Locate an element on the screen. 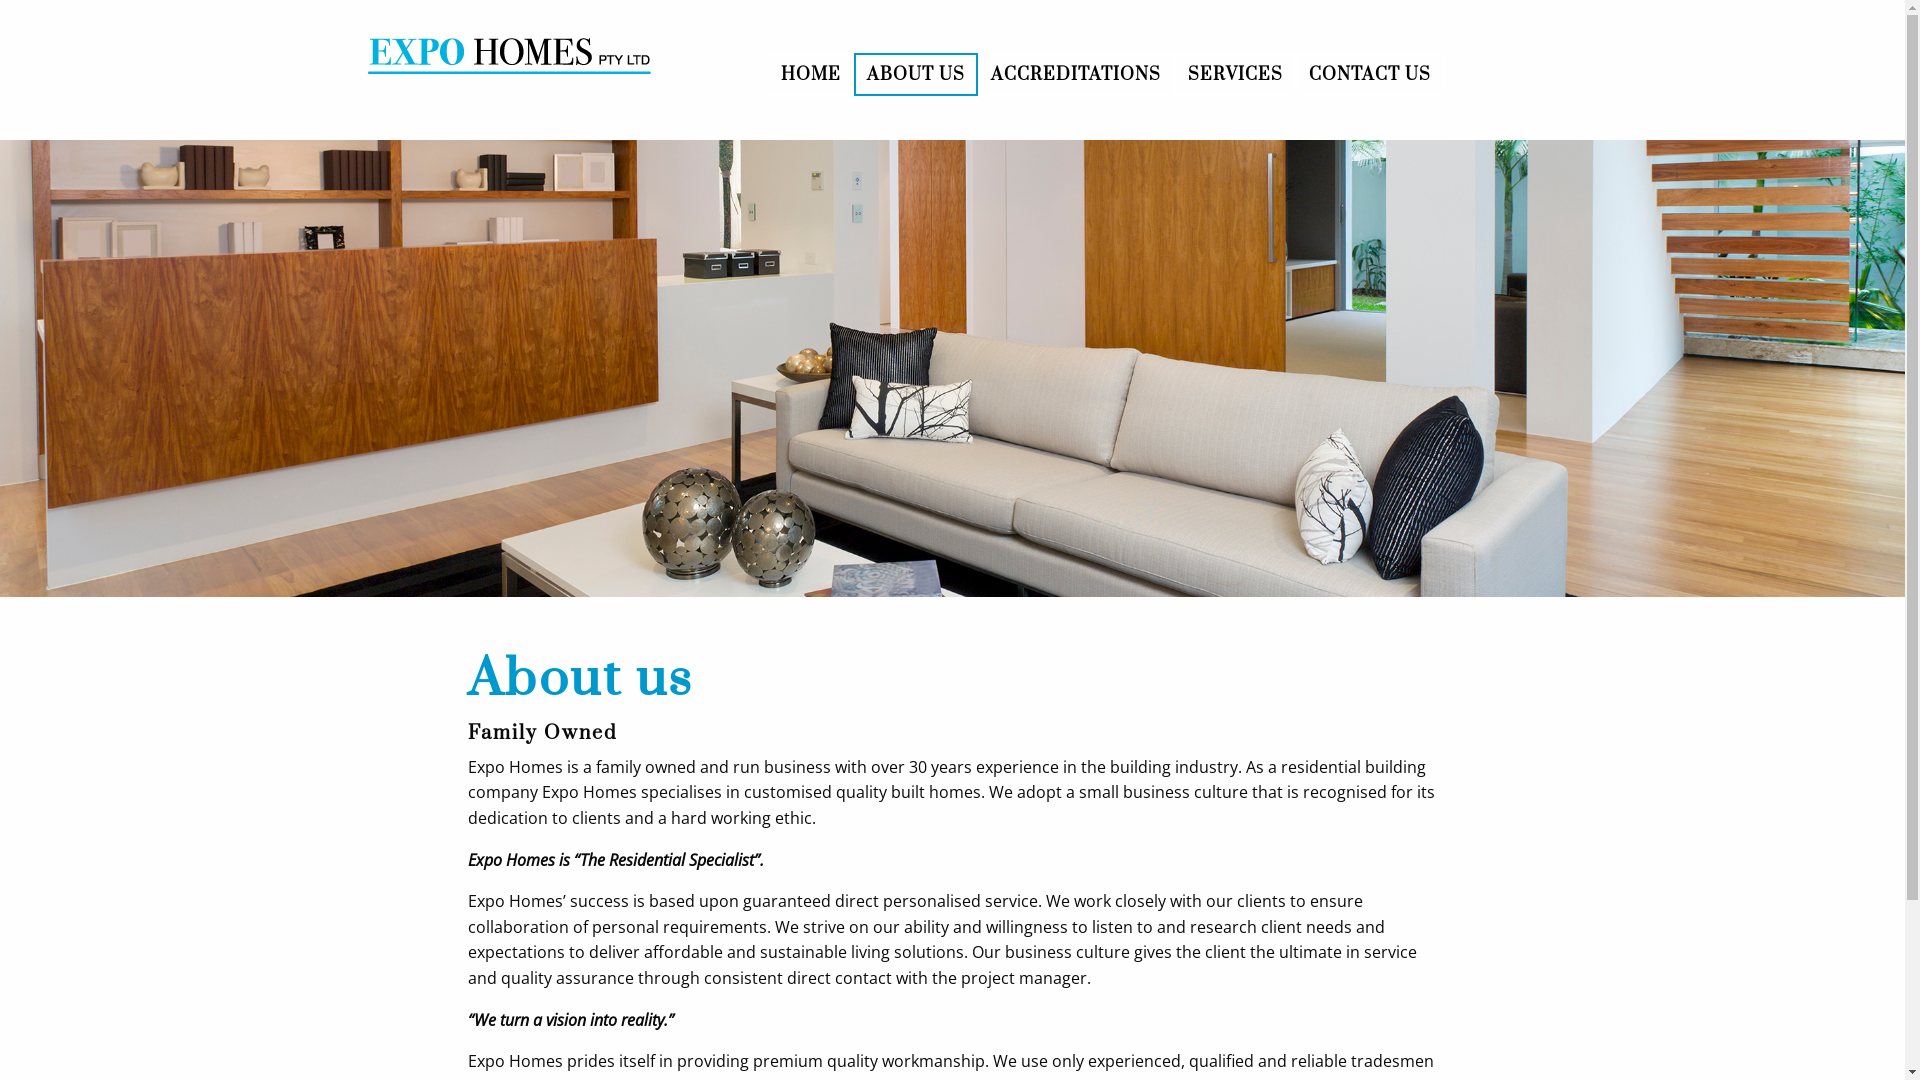 This screenshot has width=1920, height=1080. CONTACT US is located at coordinates (1370, 74).